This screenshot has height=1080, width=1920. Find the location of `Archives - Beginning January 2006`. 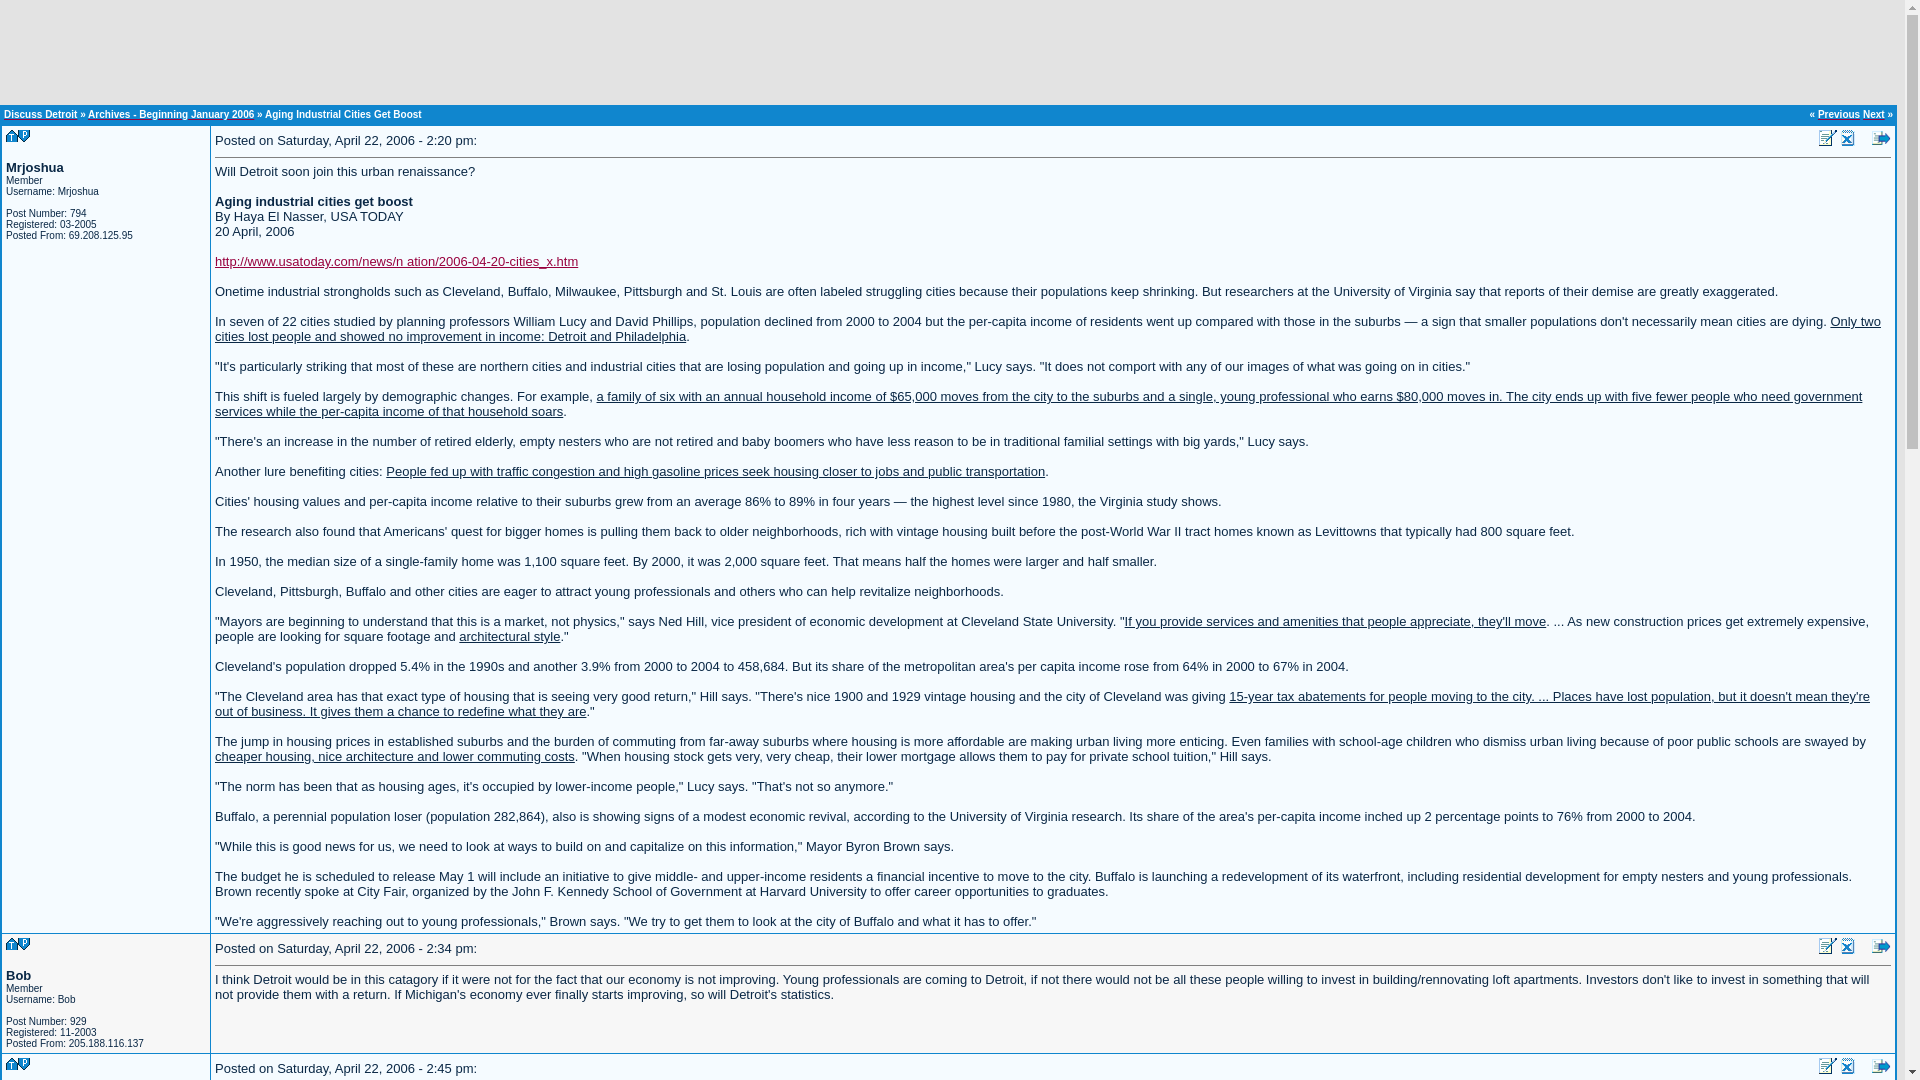

Archives - Beginning January 2006 is located at coordinates (170, 114).